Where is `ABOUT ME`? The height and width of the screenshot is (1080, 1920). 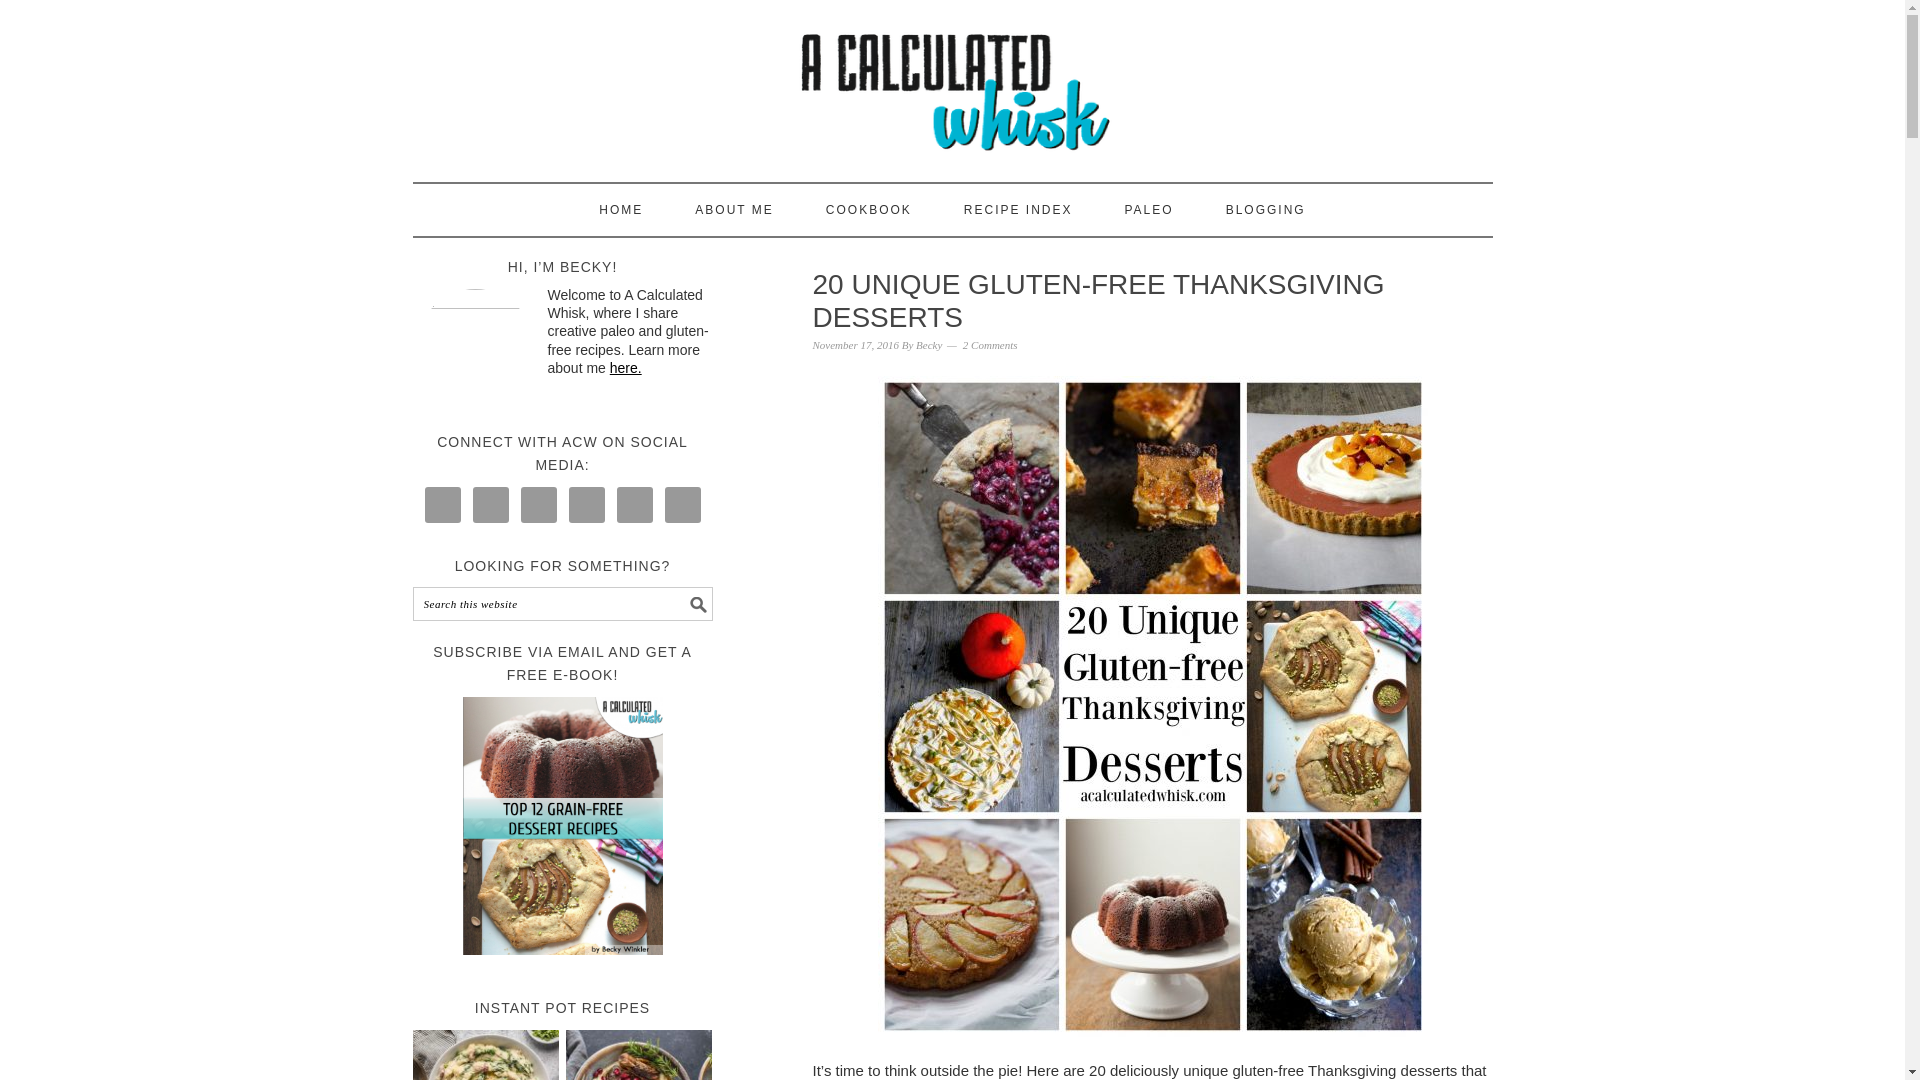
ABOUT ME is located at coordinates (734, 210).